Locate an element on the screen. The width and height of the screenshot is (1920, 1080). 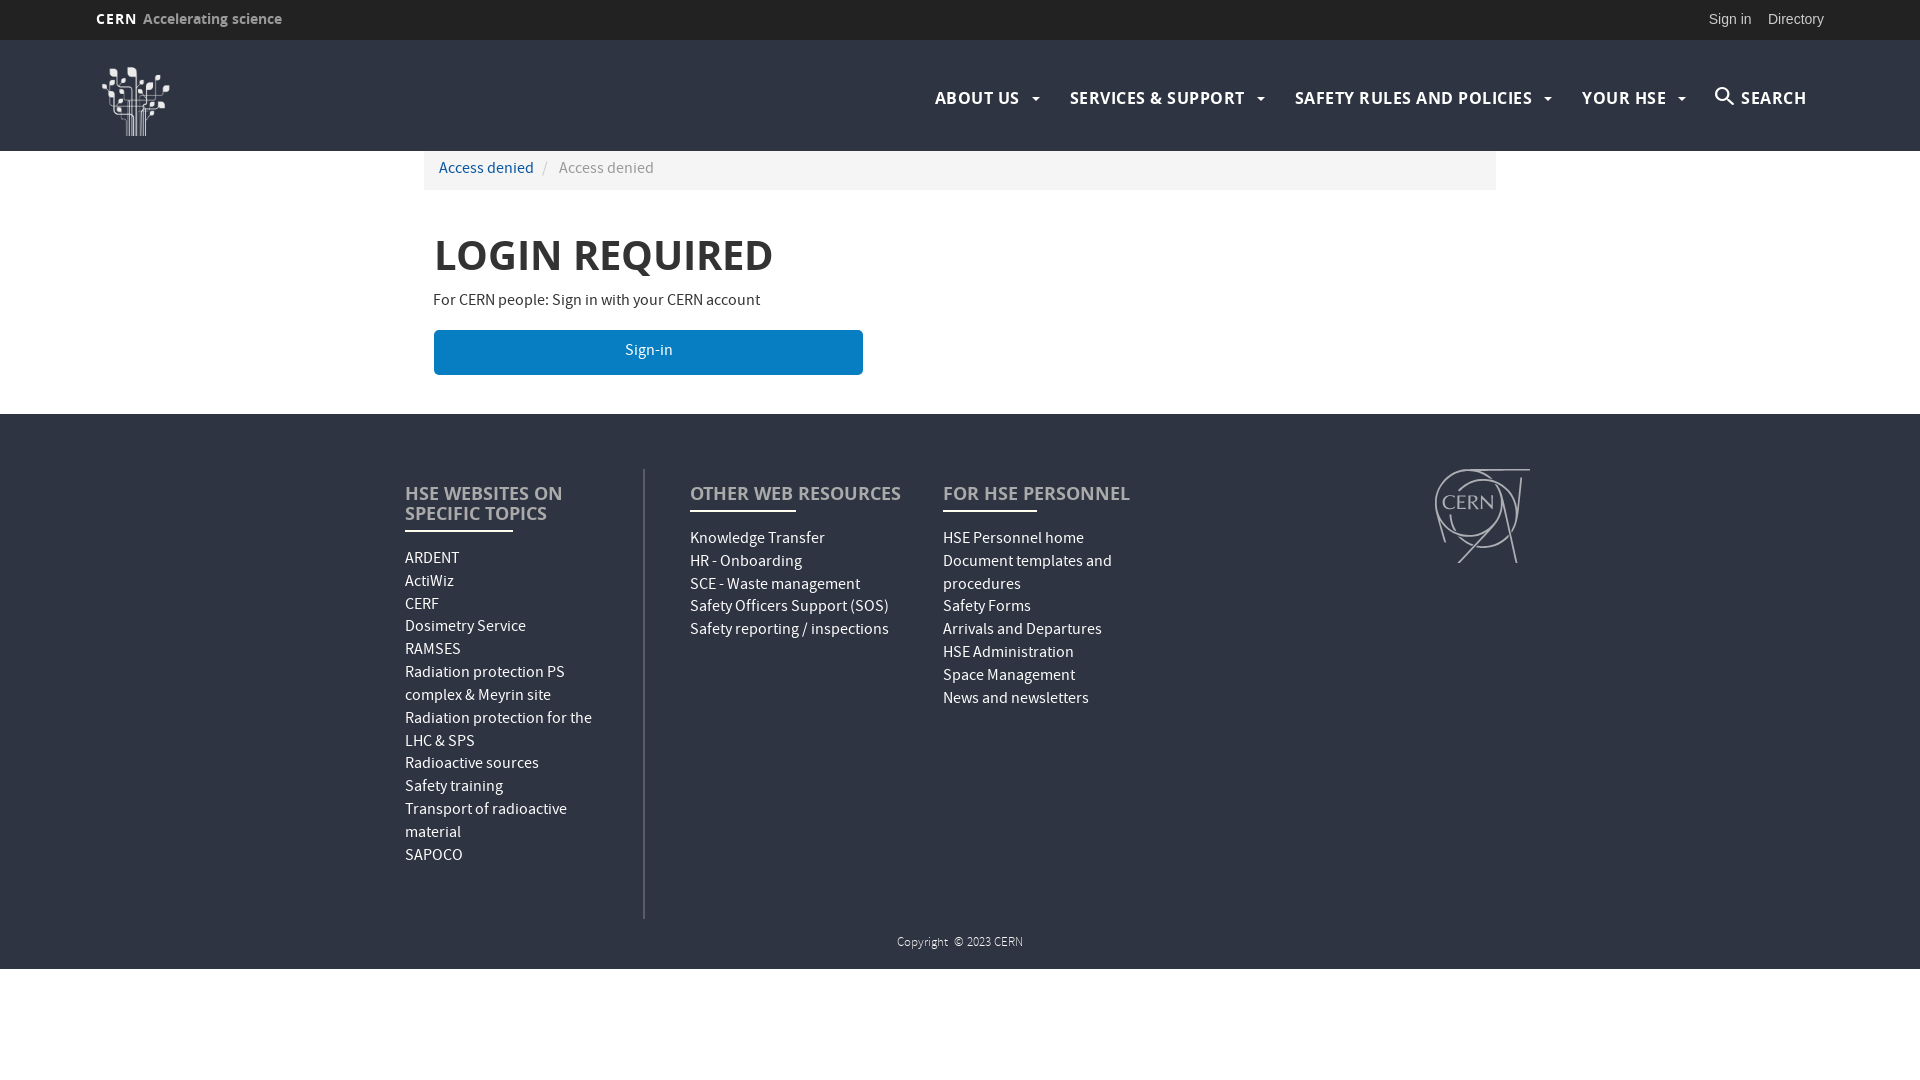
Radioactive sources is located at coordinates (472, 765).